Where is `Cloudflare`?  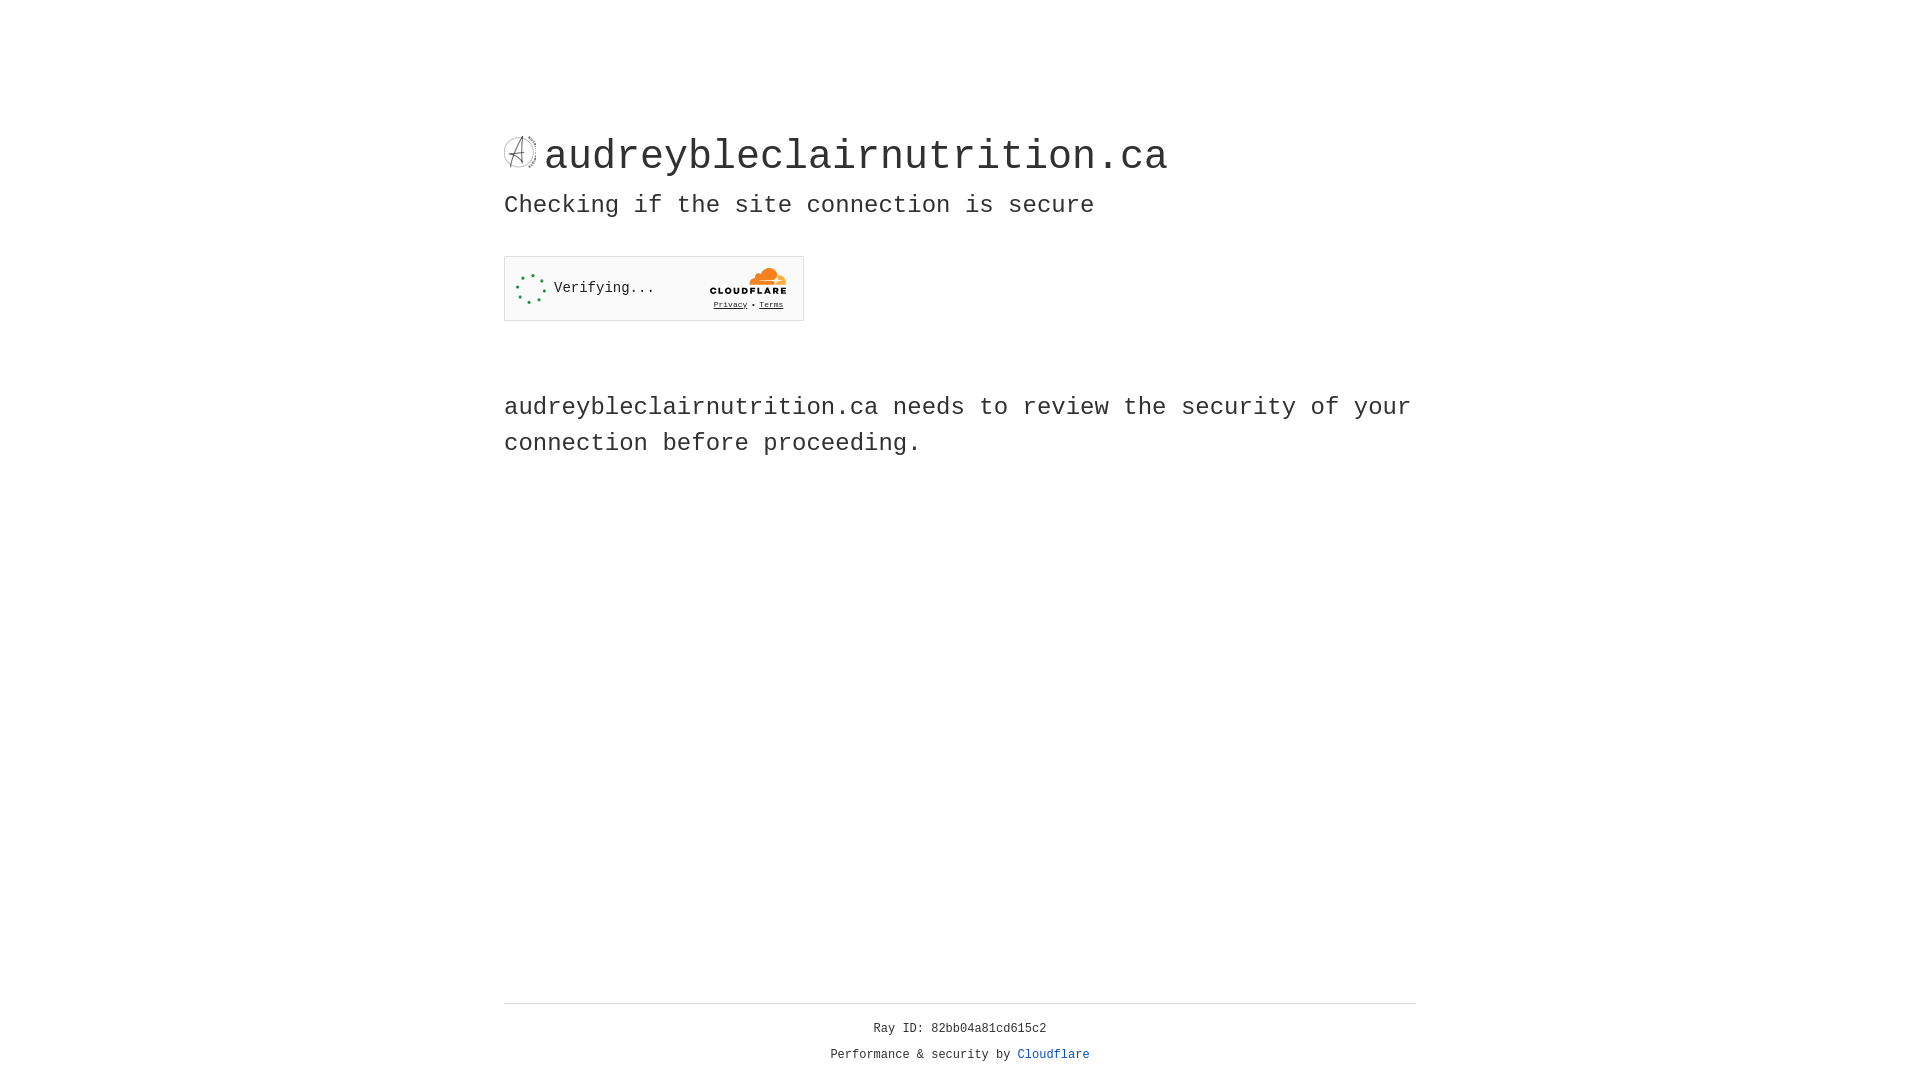
Cloudflare is located at coordinates (1054, 1055).